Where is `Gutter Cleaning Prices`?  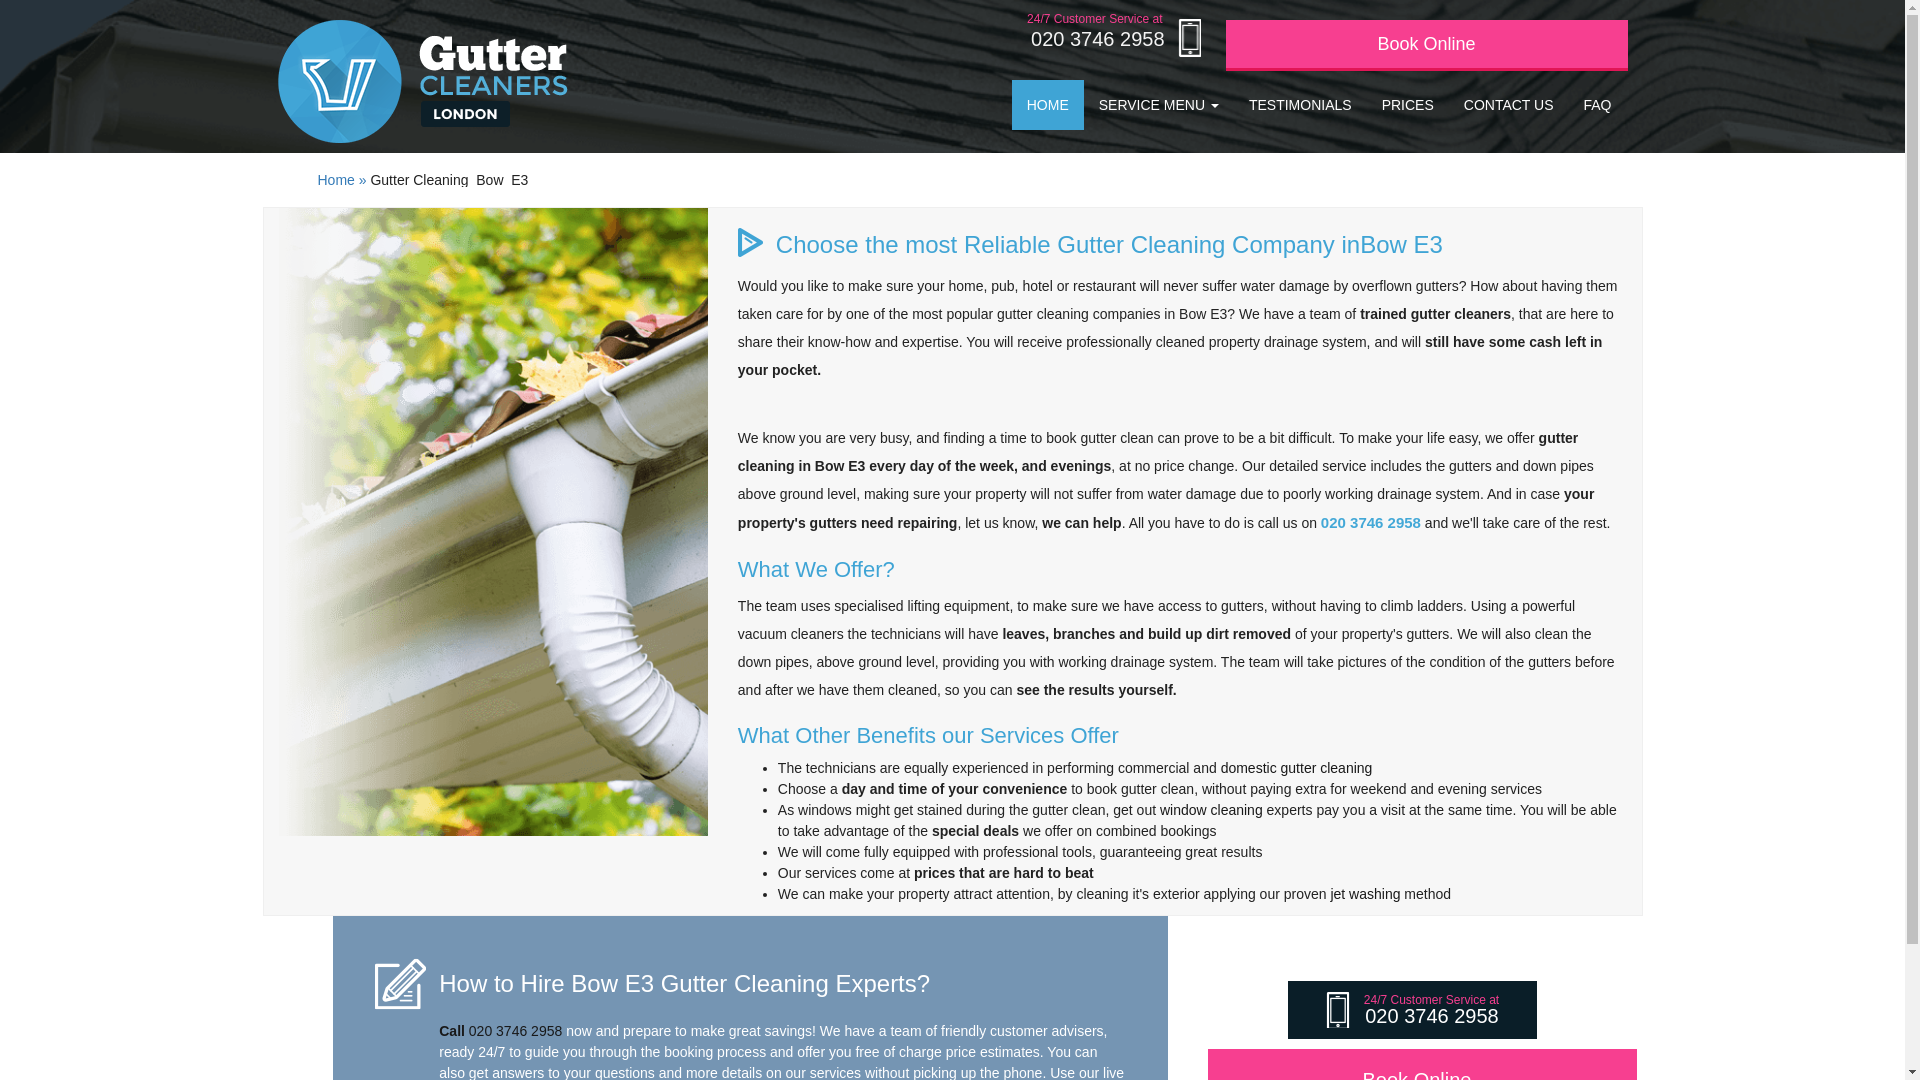 Gutter Cleaning Prices is located at coordinates (1408, 104).